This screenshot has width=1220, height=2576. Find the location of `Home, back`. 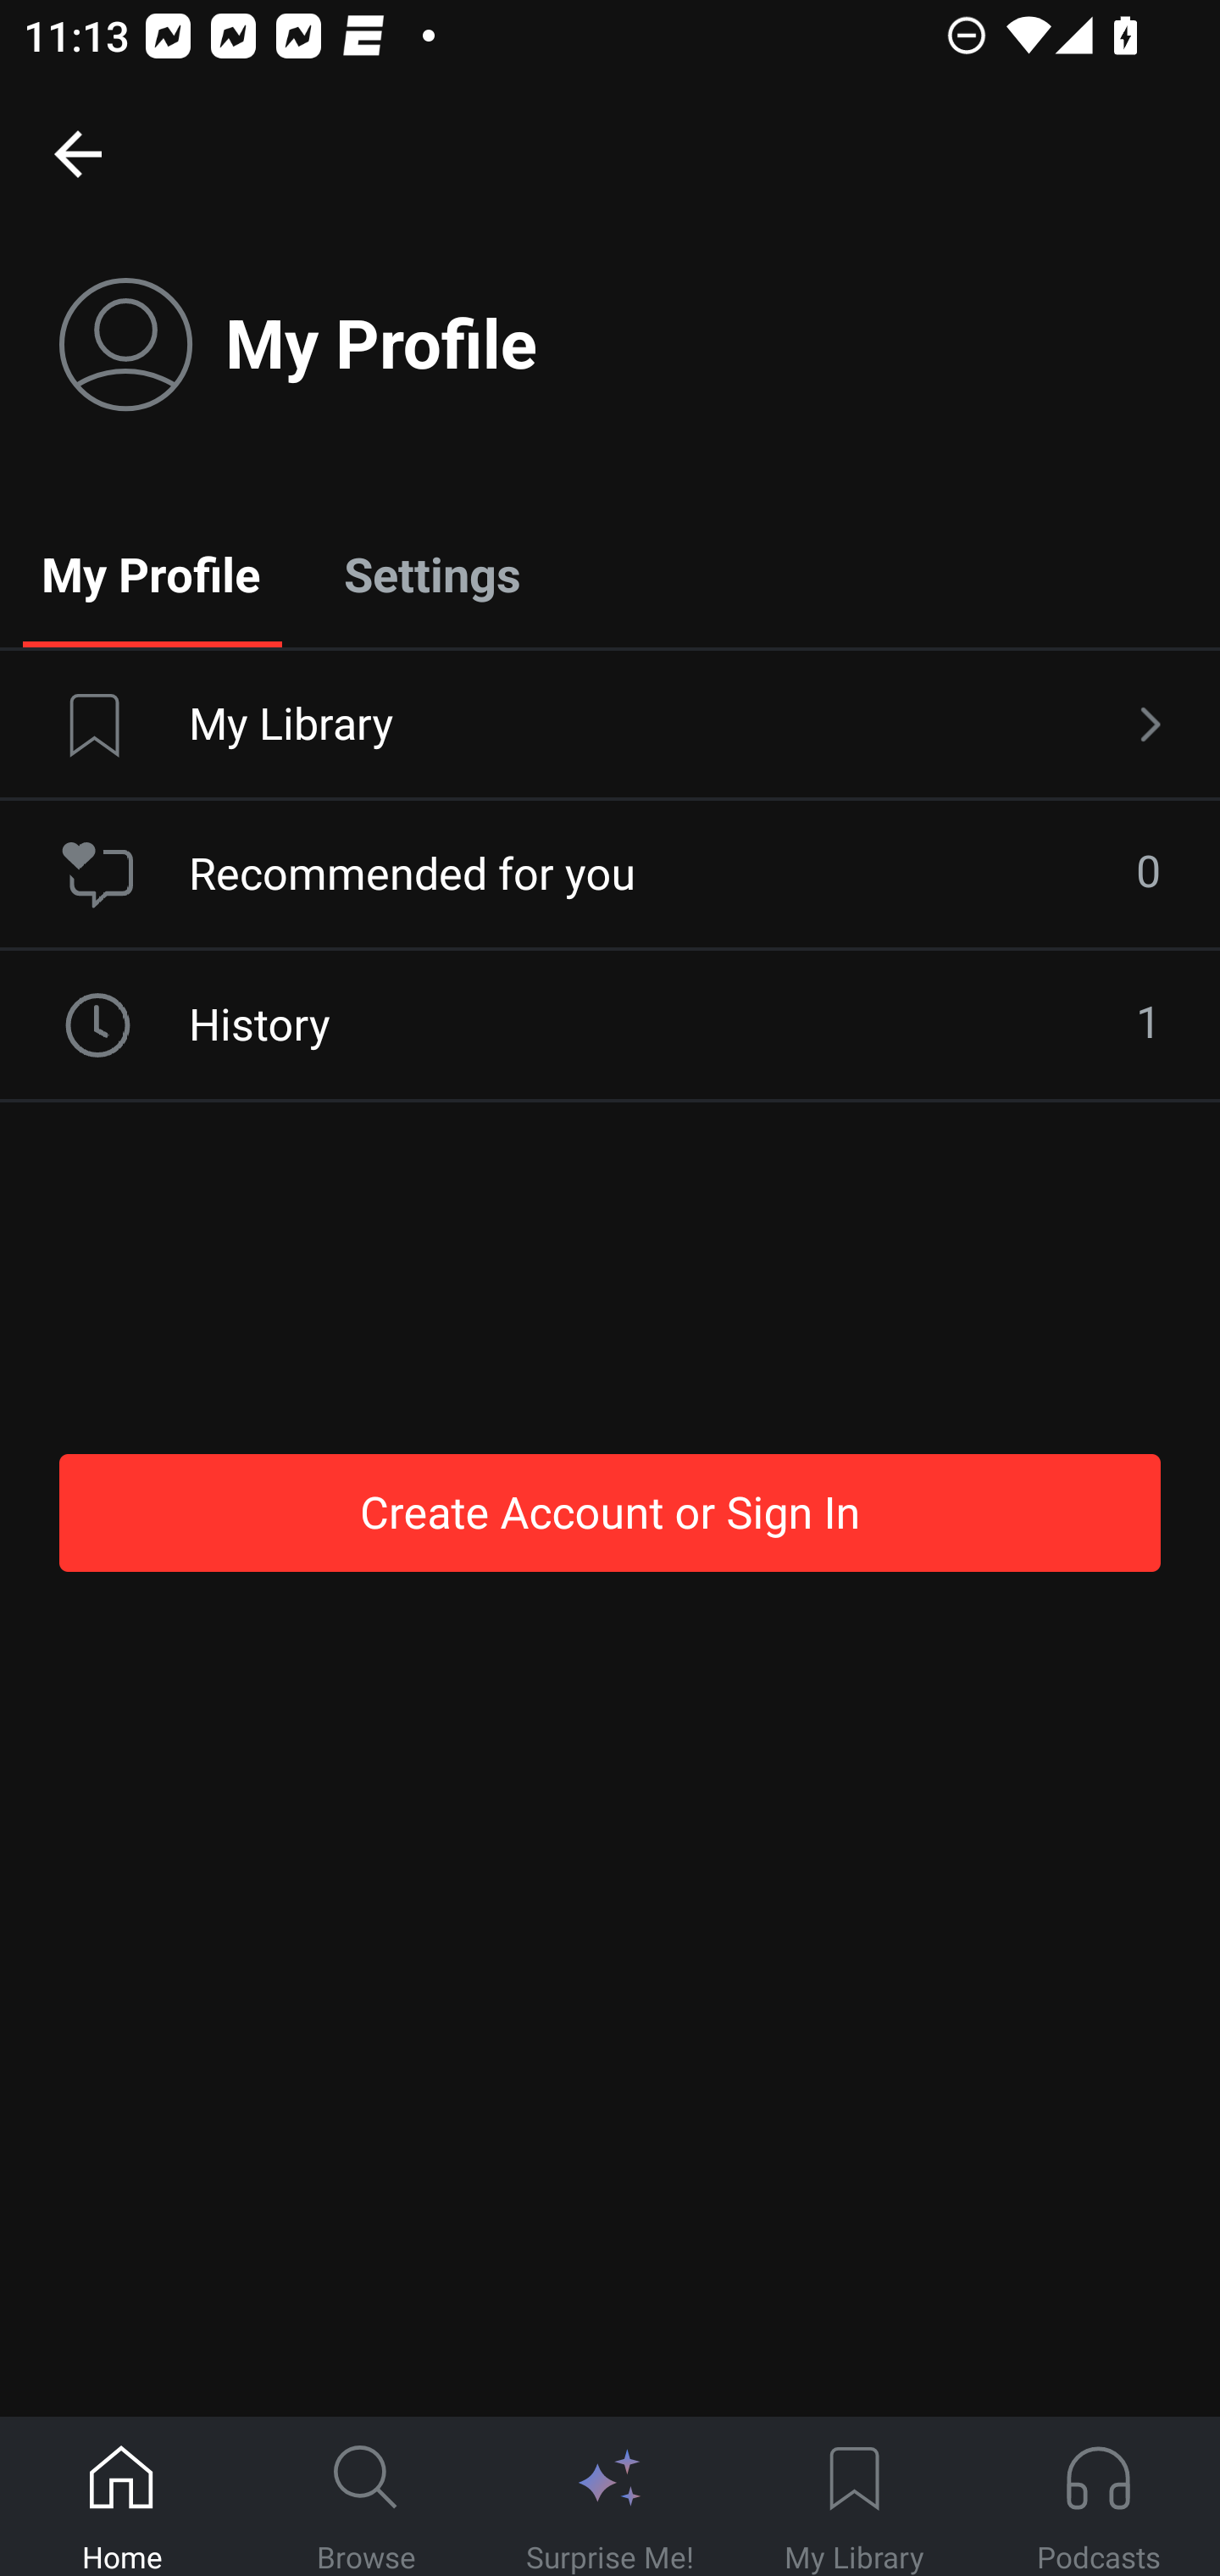

Home, back is located at coordinates (77, 153).